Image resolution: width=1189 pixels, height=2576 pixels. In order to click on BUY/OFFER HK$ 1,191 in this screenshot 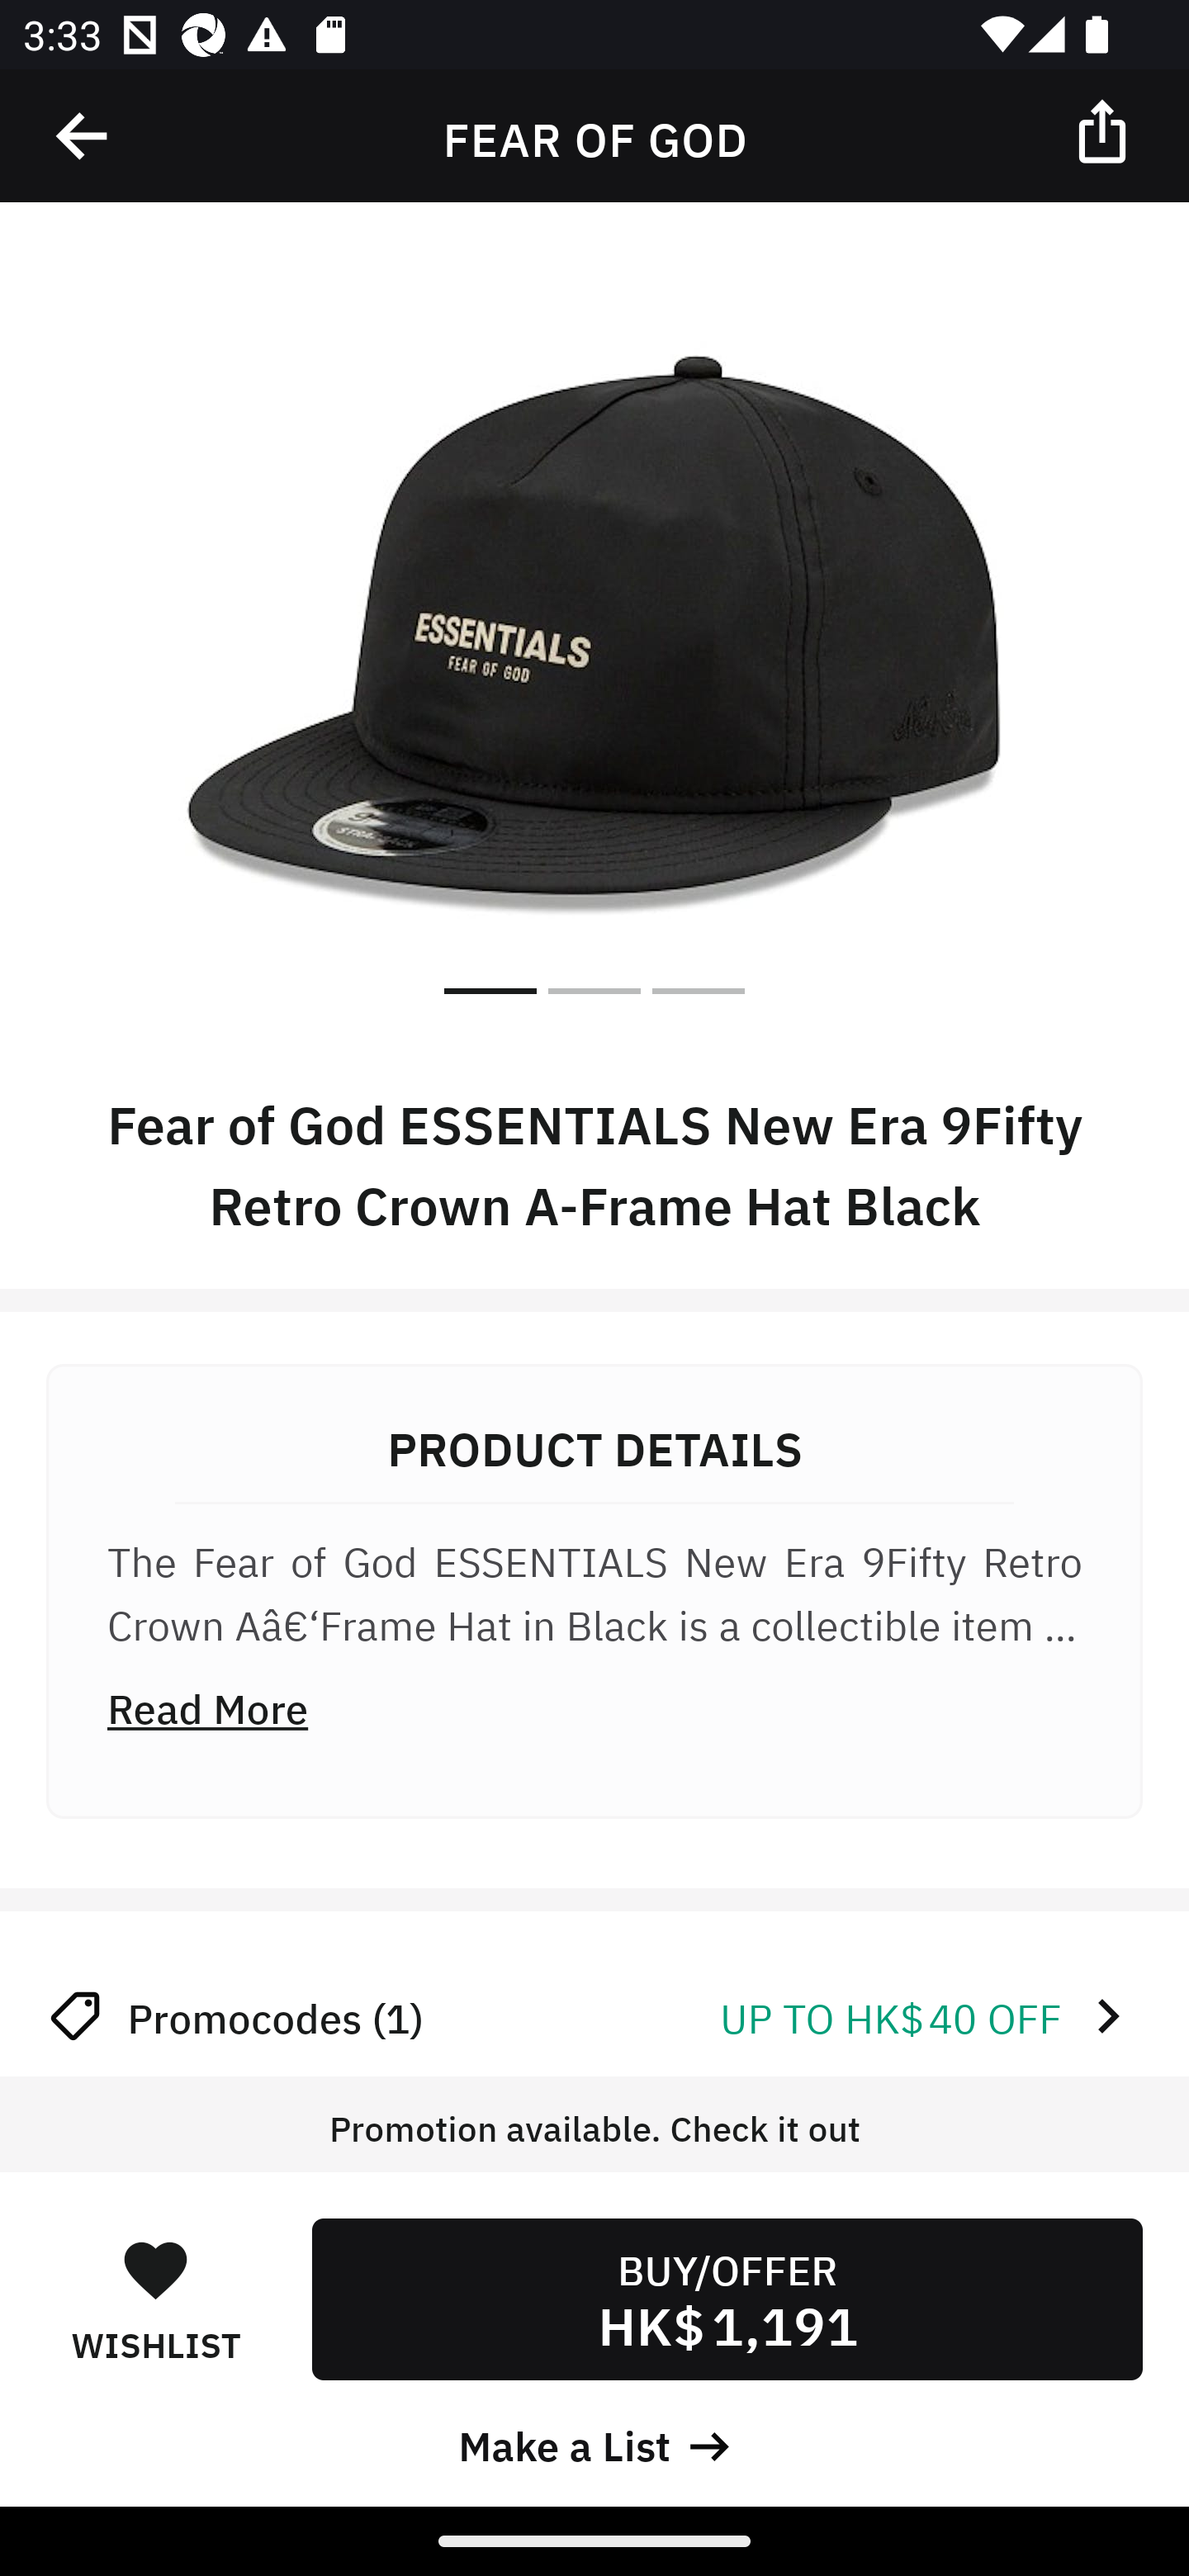, I will do `click(727, 2299)`.